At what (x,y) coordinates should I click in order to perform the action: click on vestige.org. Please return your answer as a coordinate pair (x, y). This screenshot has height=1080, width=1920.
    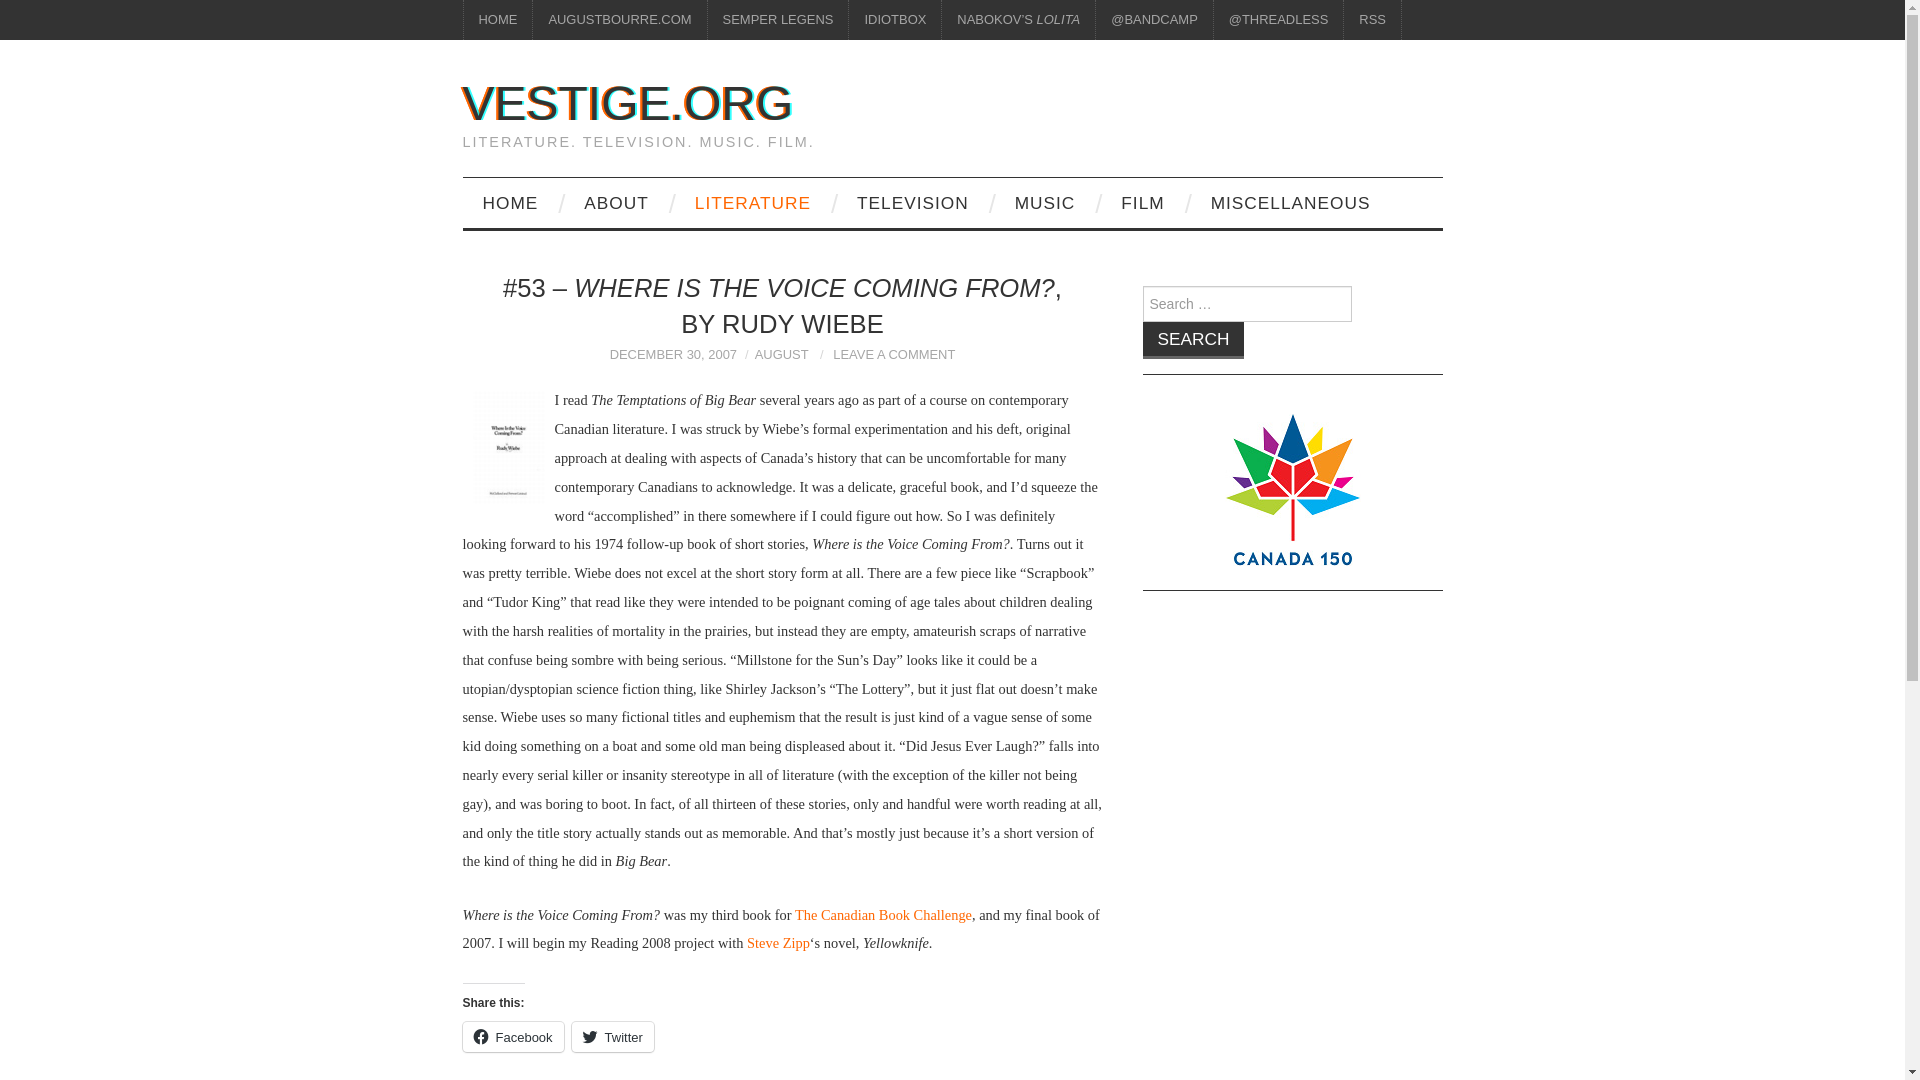
    Looking at the image, I should click on (627, 102).